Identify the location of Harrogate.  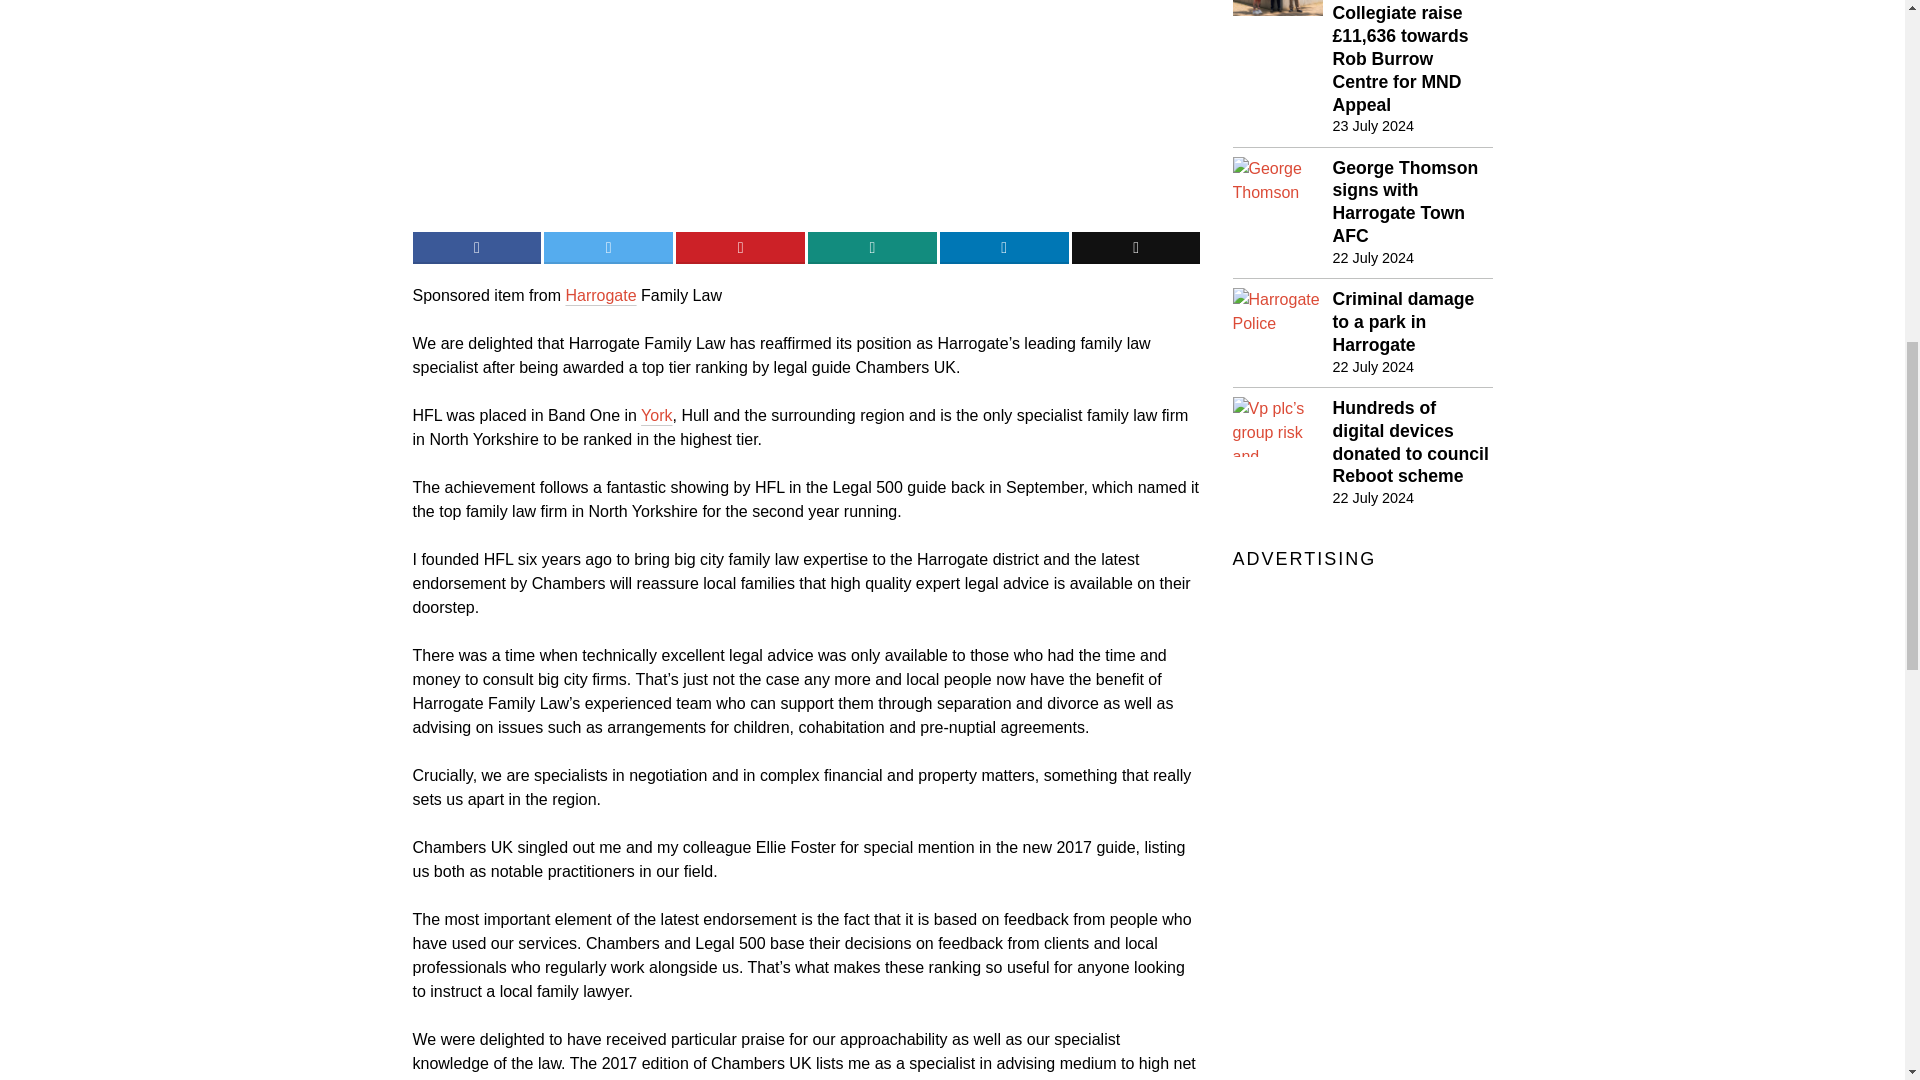
(1372, 498).